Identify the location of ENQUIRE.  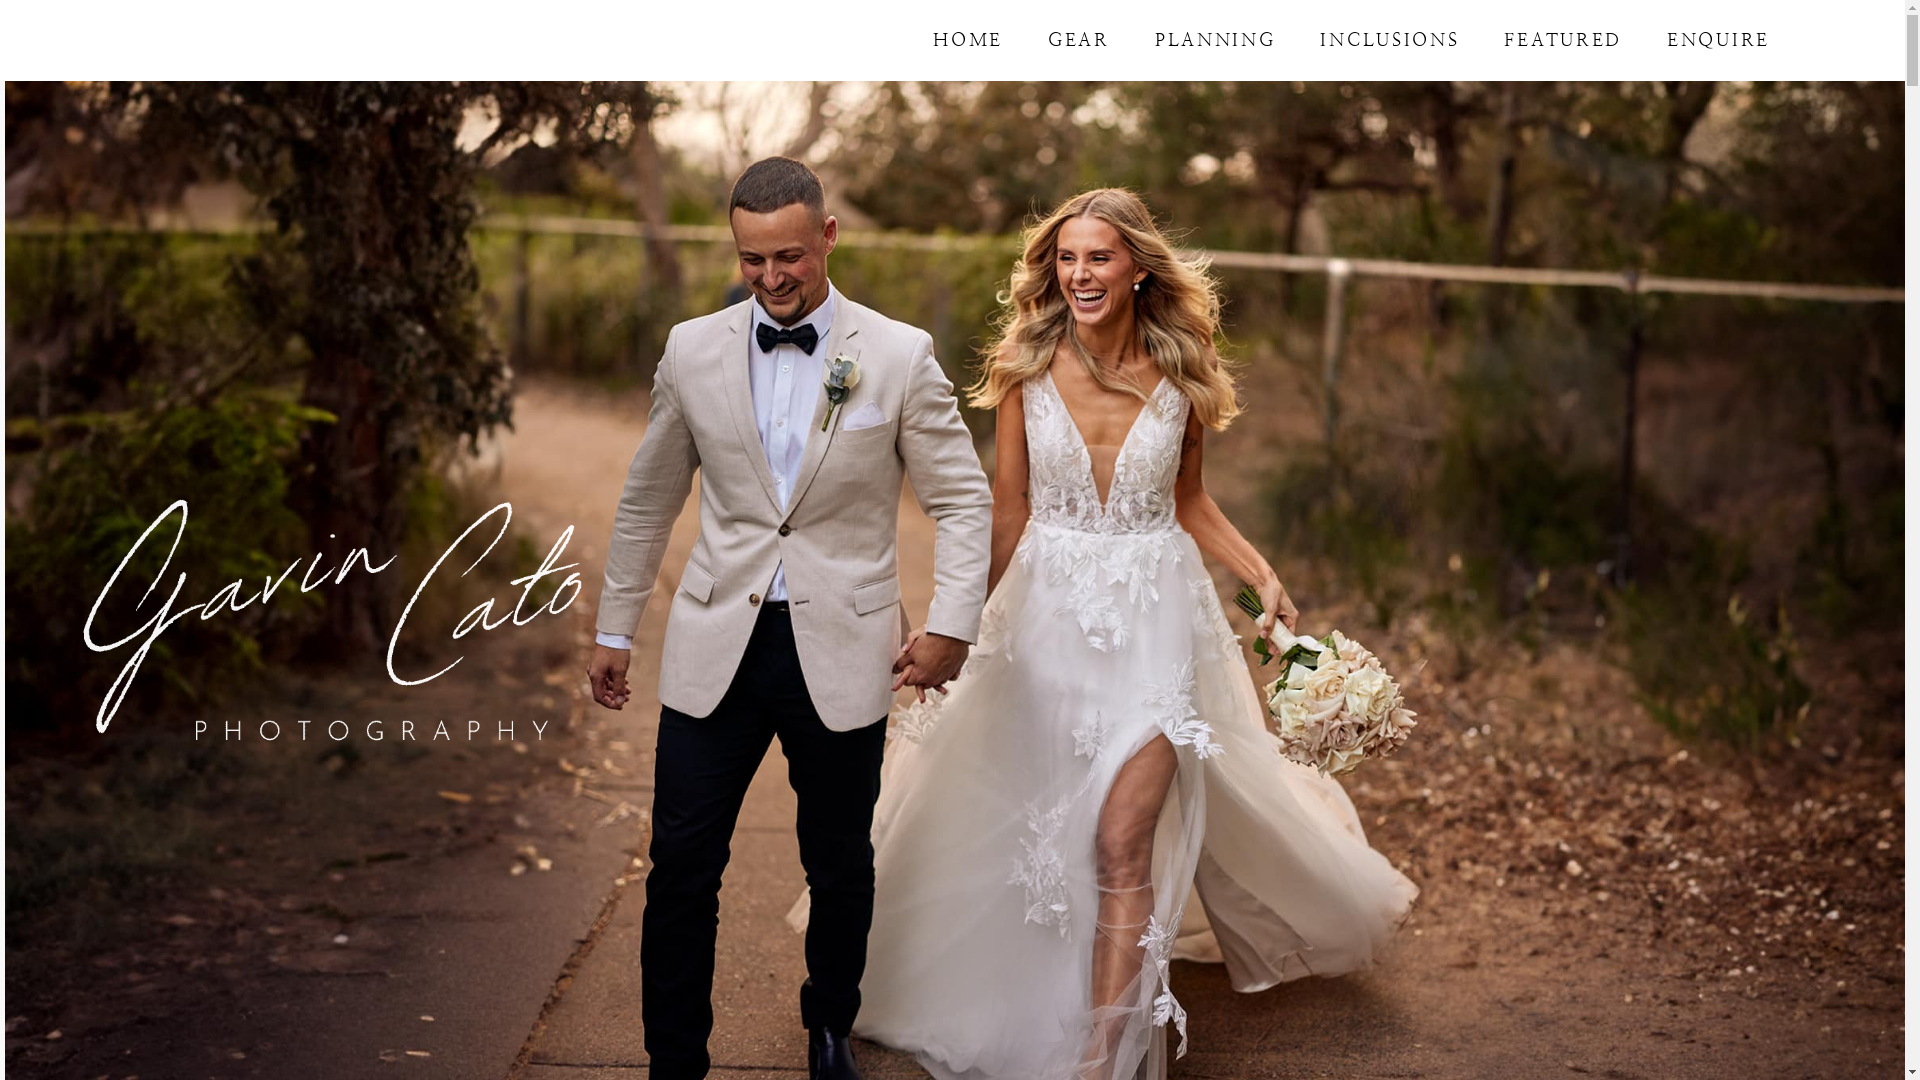
(1718, 40).